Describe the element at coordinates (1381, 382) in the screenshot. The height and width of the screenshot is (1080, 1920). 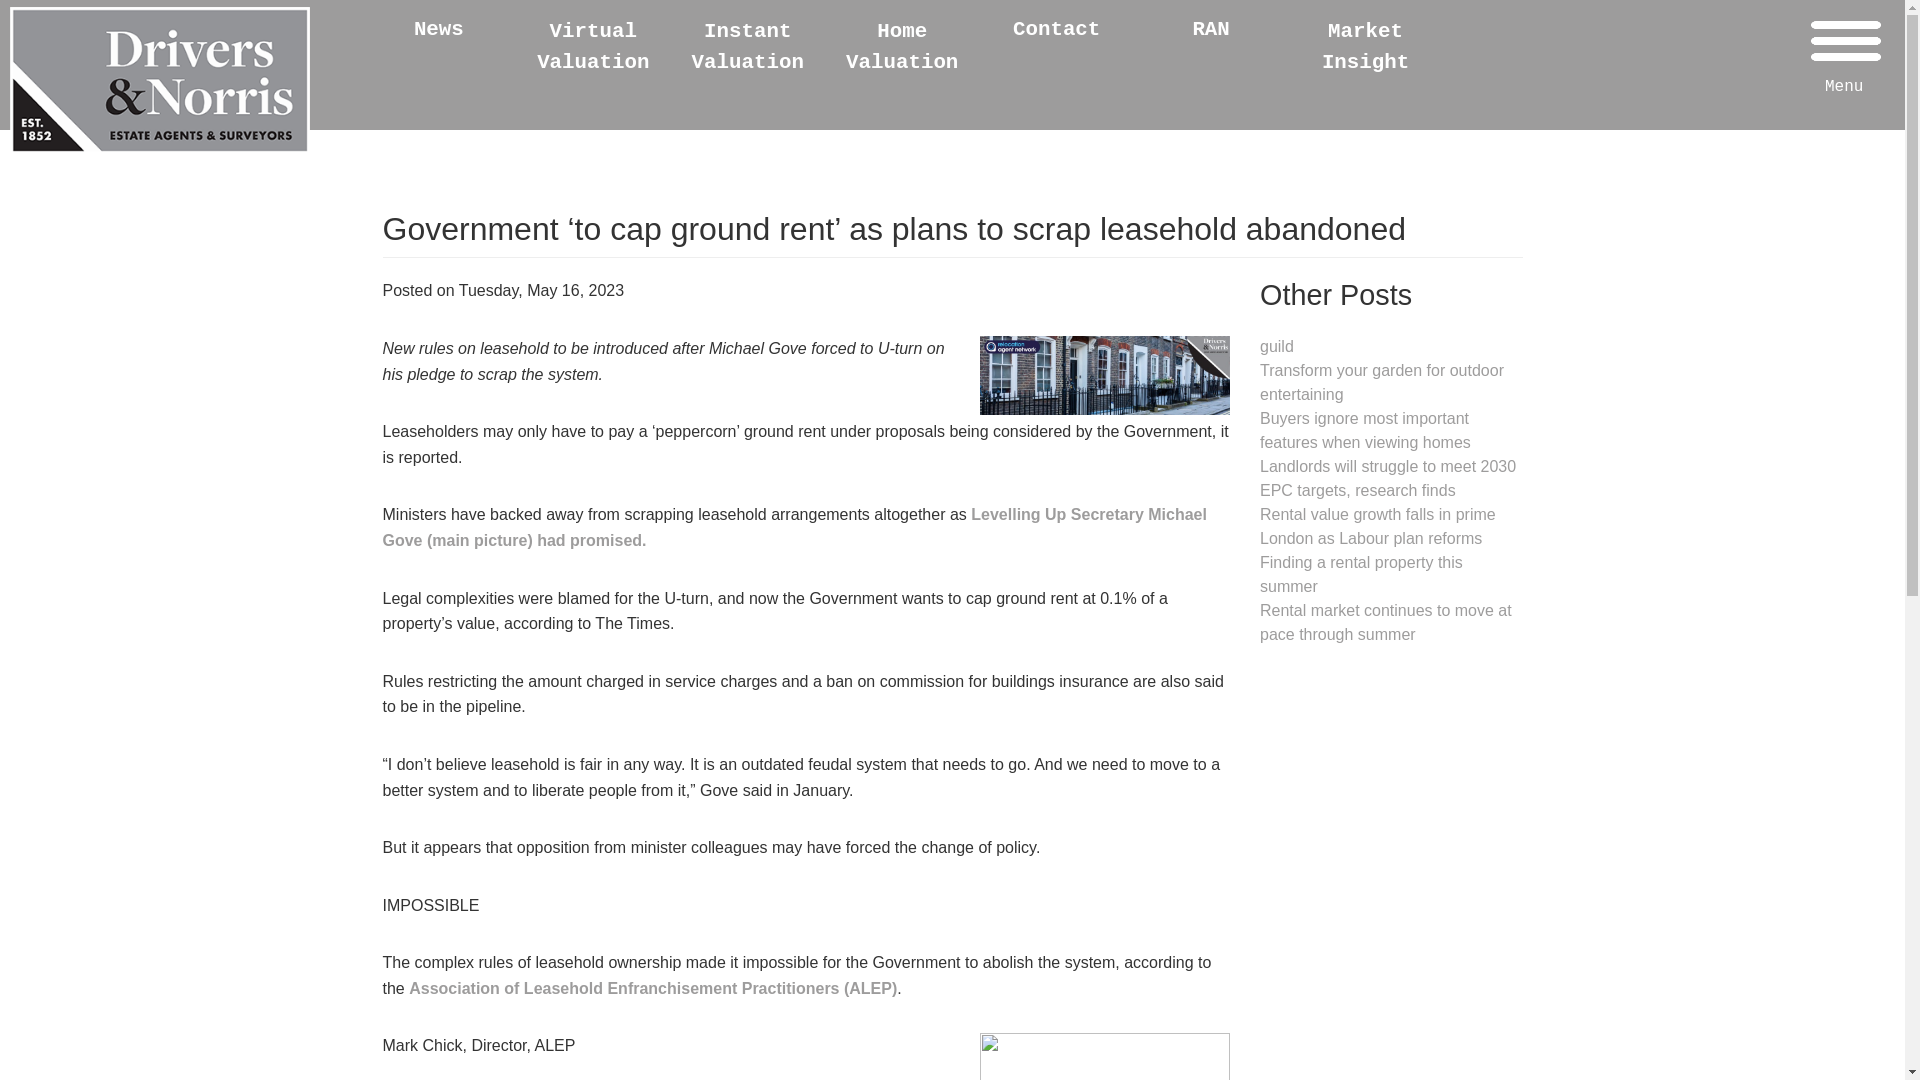
I see `Transform your garden for outdoor entertaining` at that location.